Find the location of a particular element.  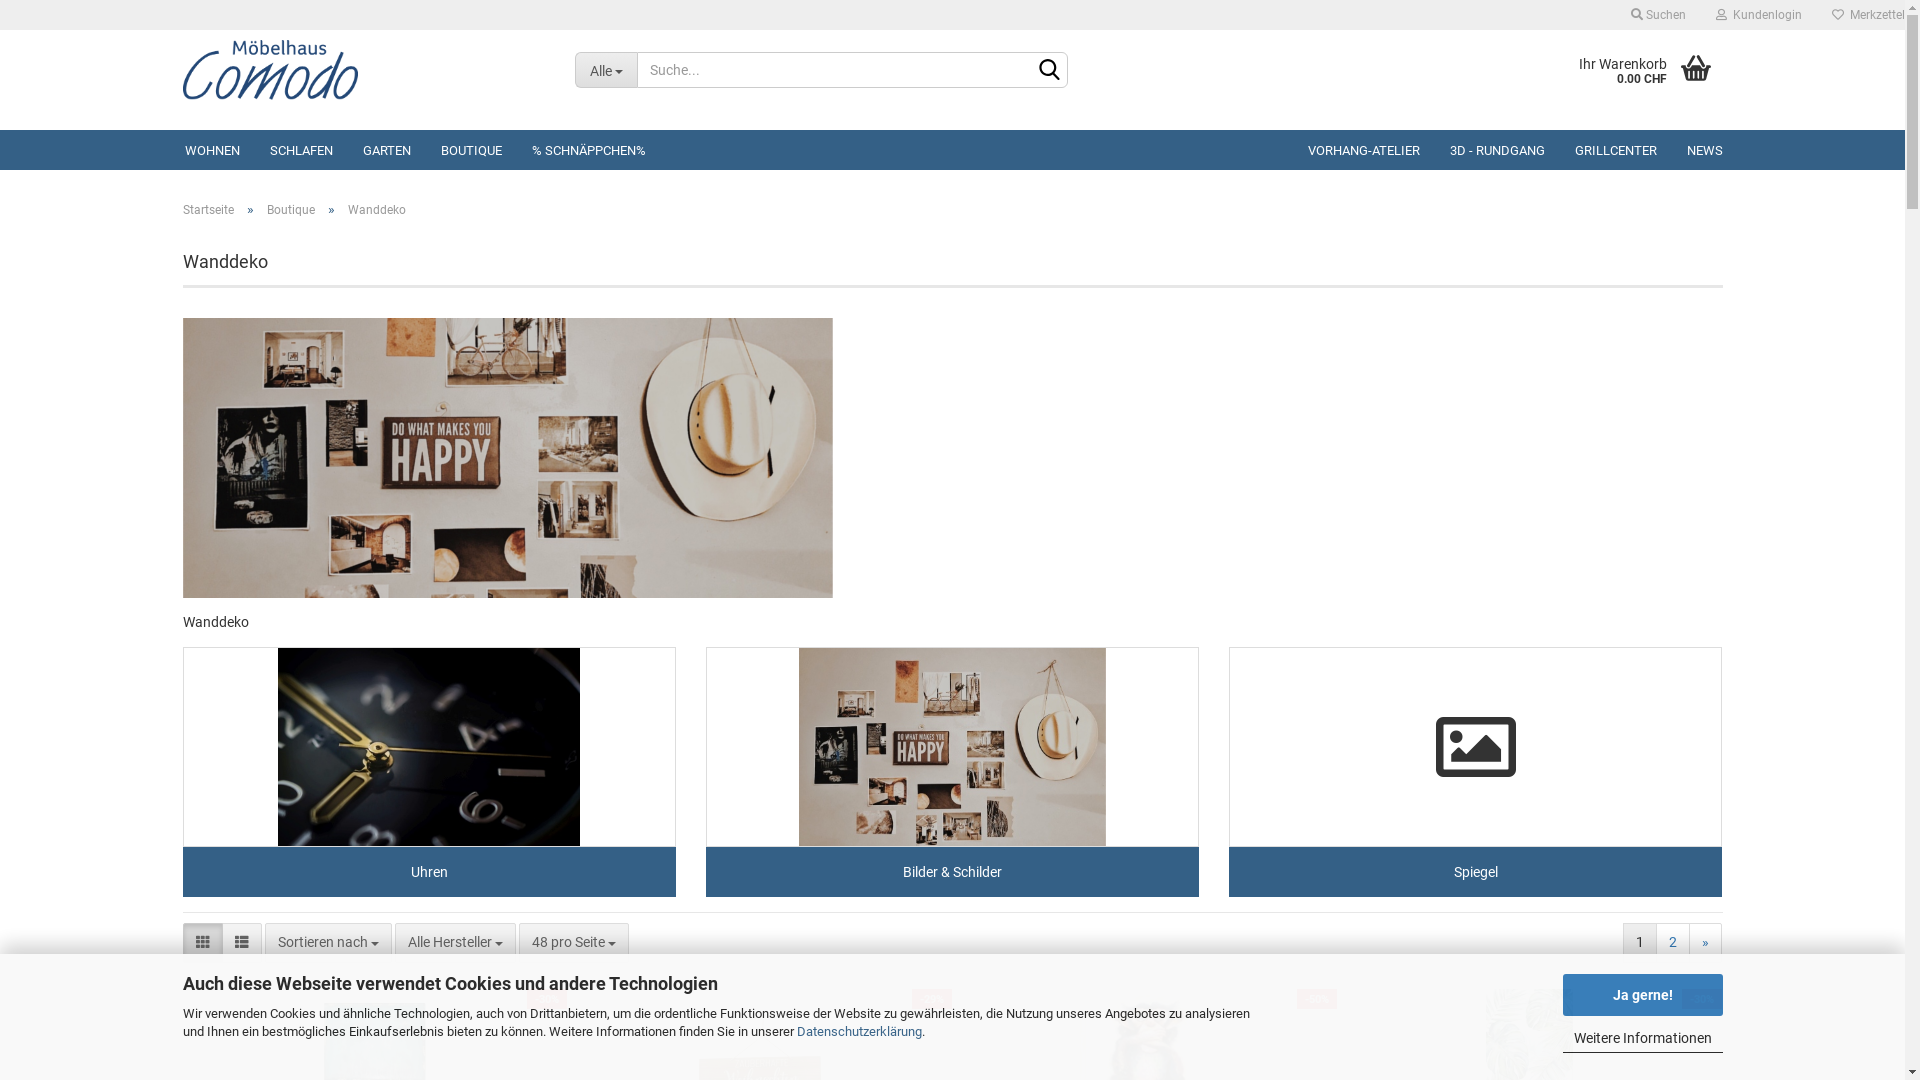

Boutique is located at coordinates (290, 210).